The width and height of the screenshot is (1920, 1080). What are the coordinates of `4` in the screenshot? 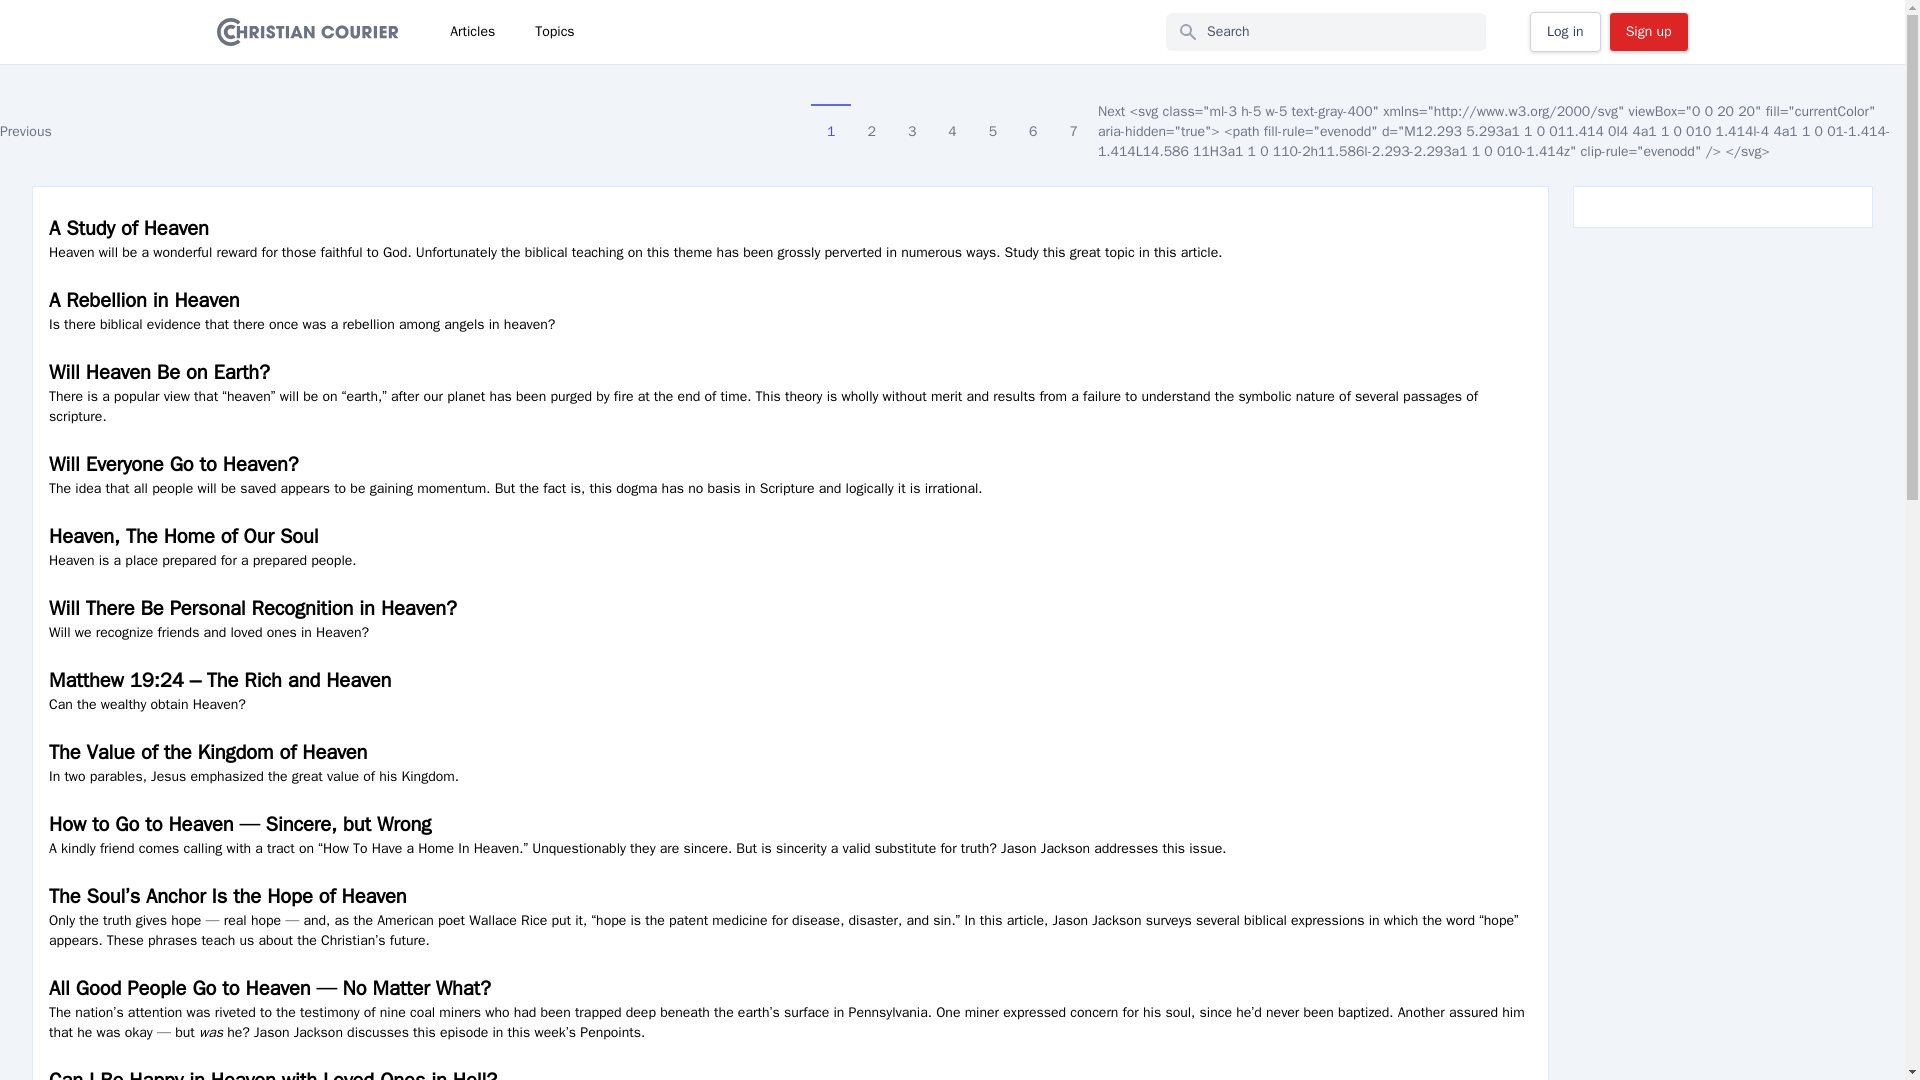 It's located at (951, 122).